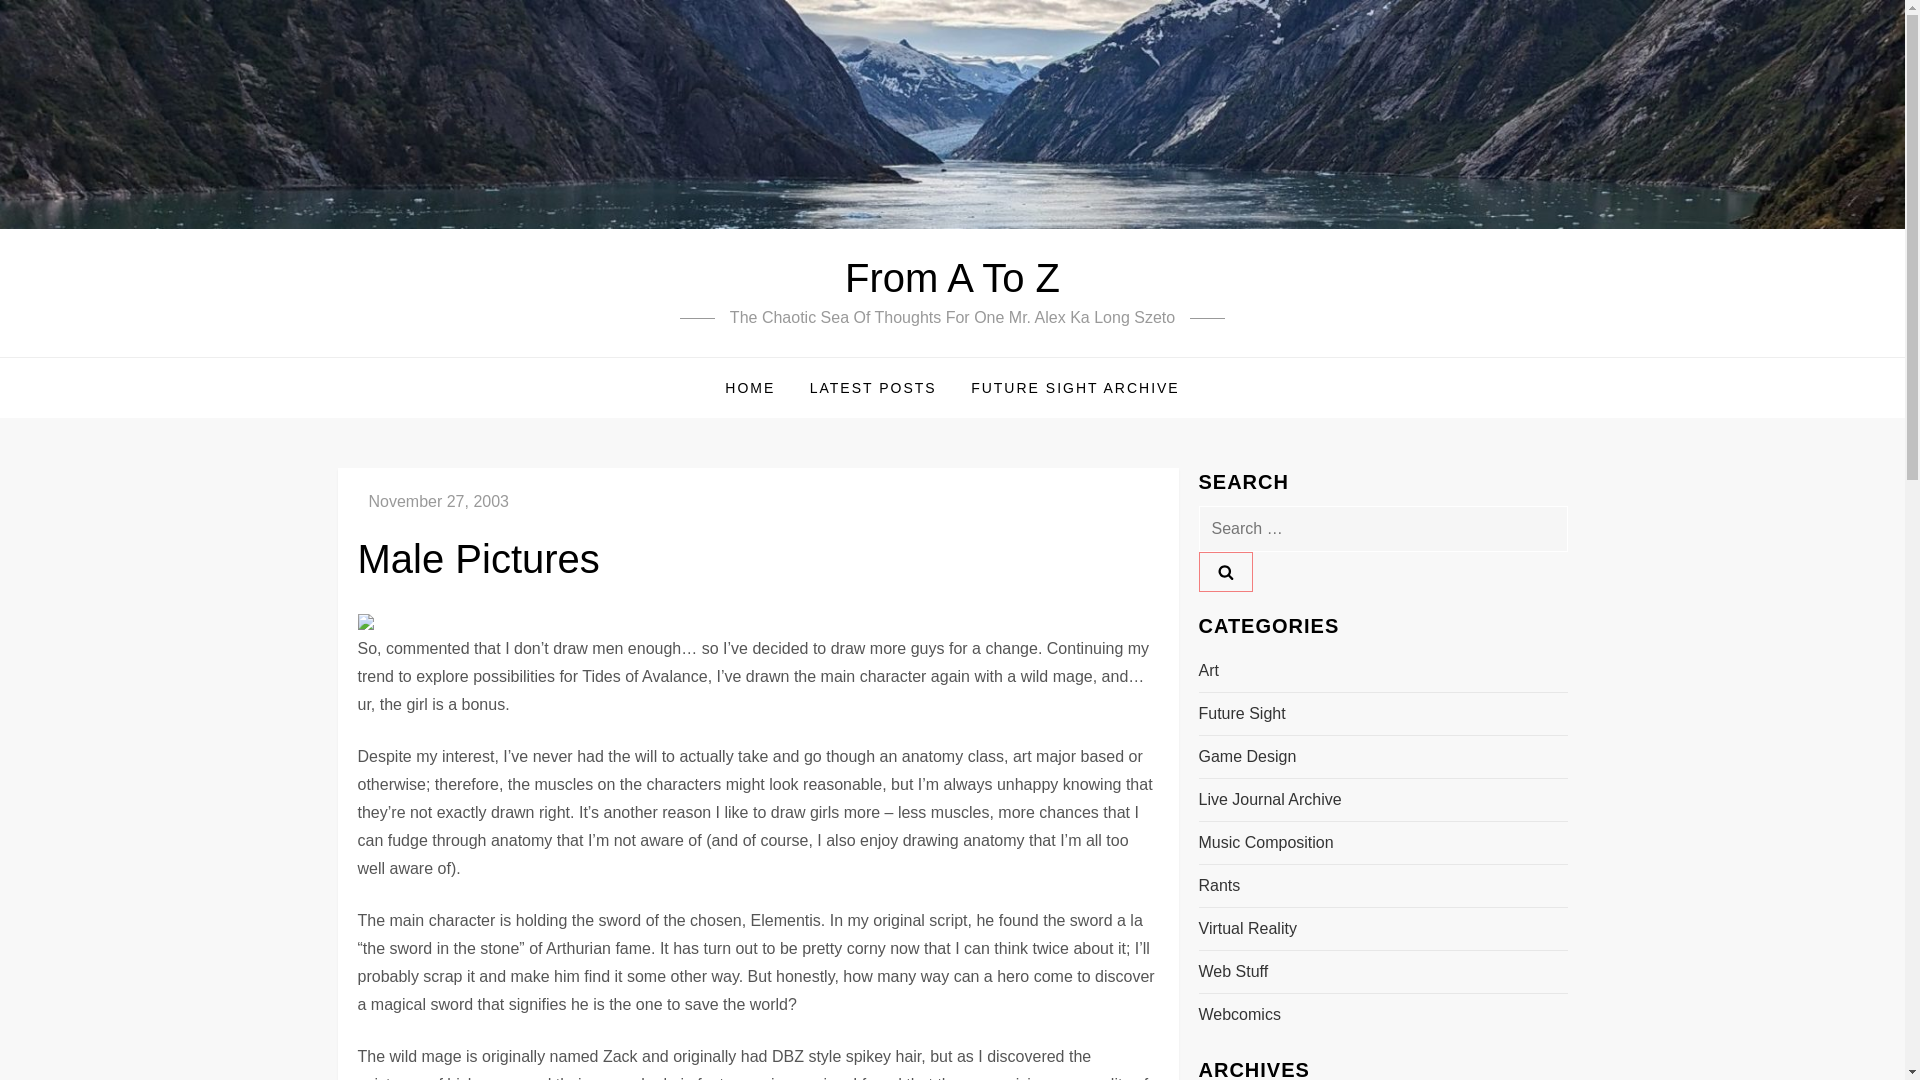 The height and width of the screenshot is (1080, 1920). I want to click on Virtual Reality, so click(1247, 928).